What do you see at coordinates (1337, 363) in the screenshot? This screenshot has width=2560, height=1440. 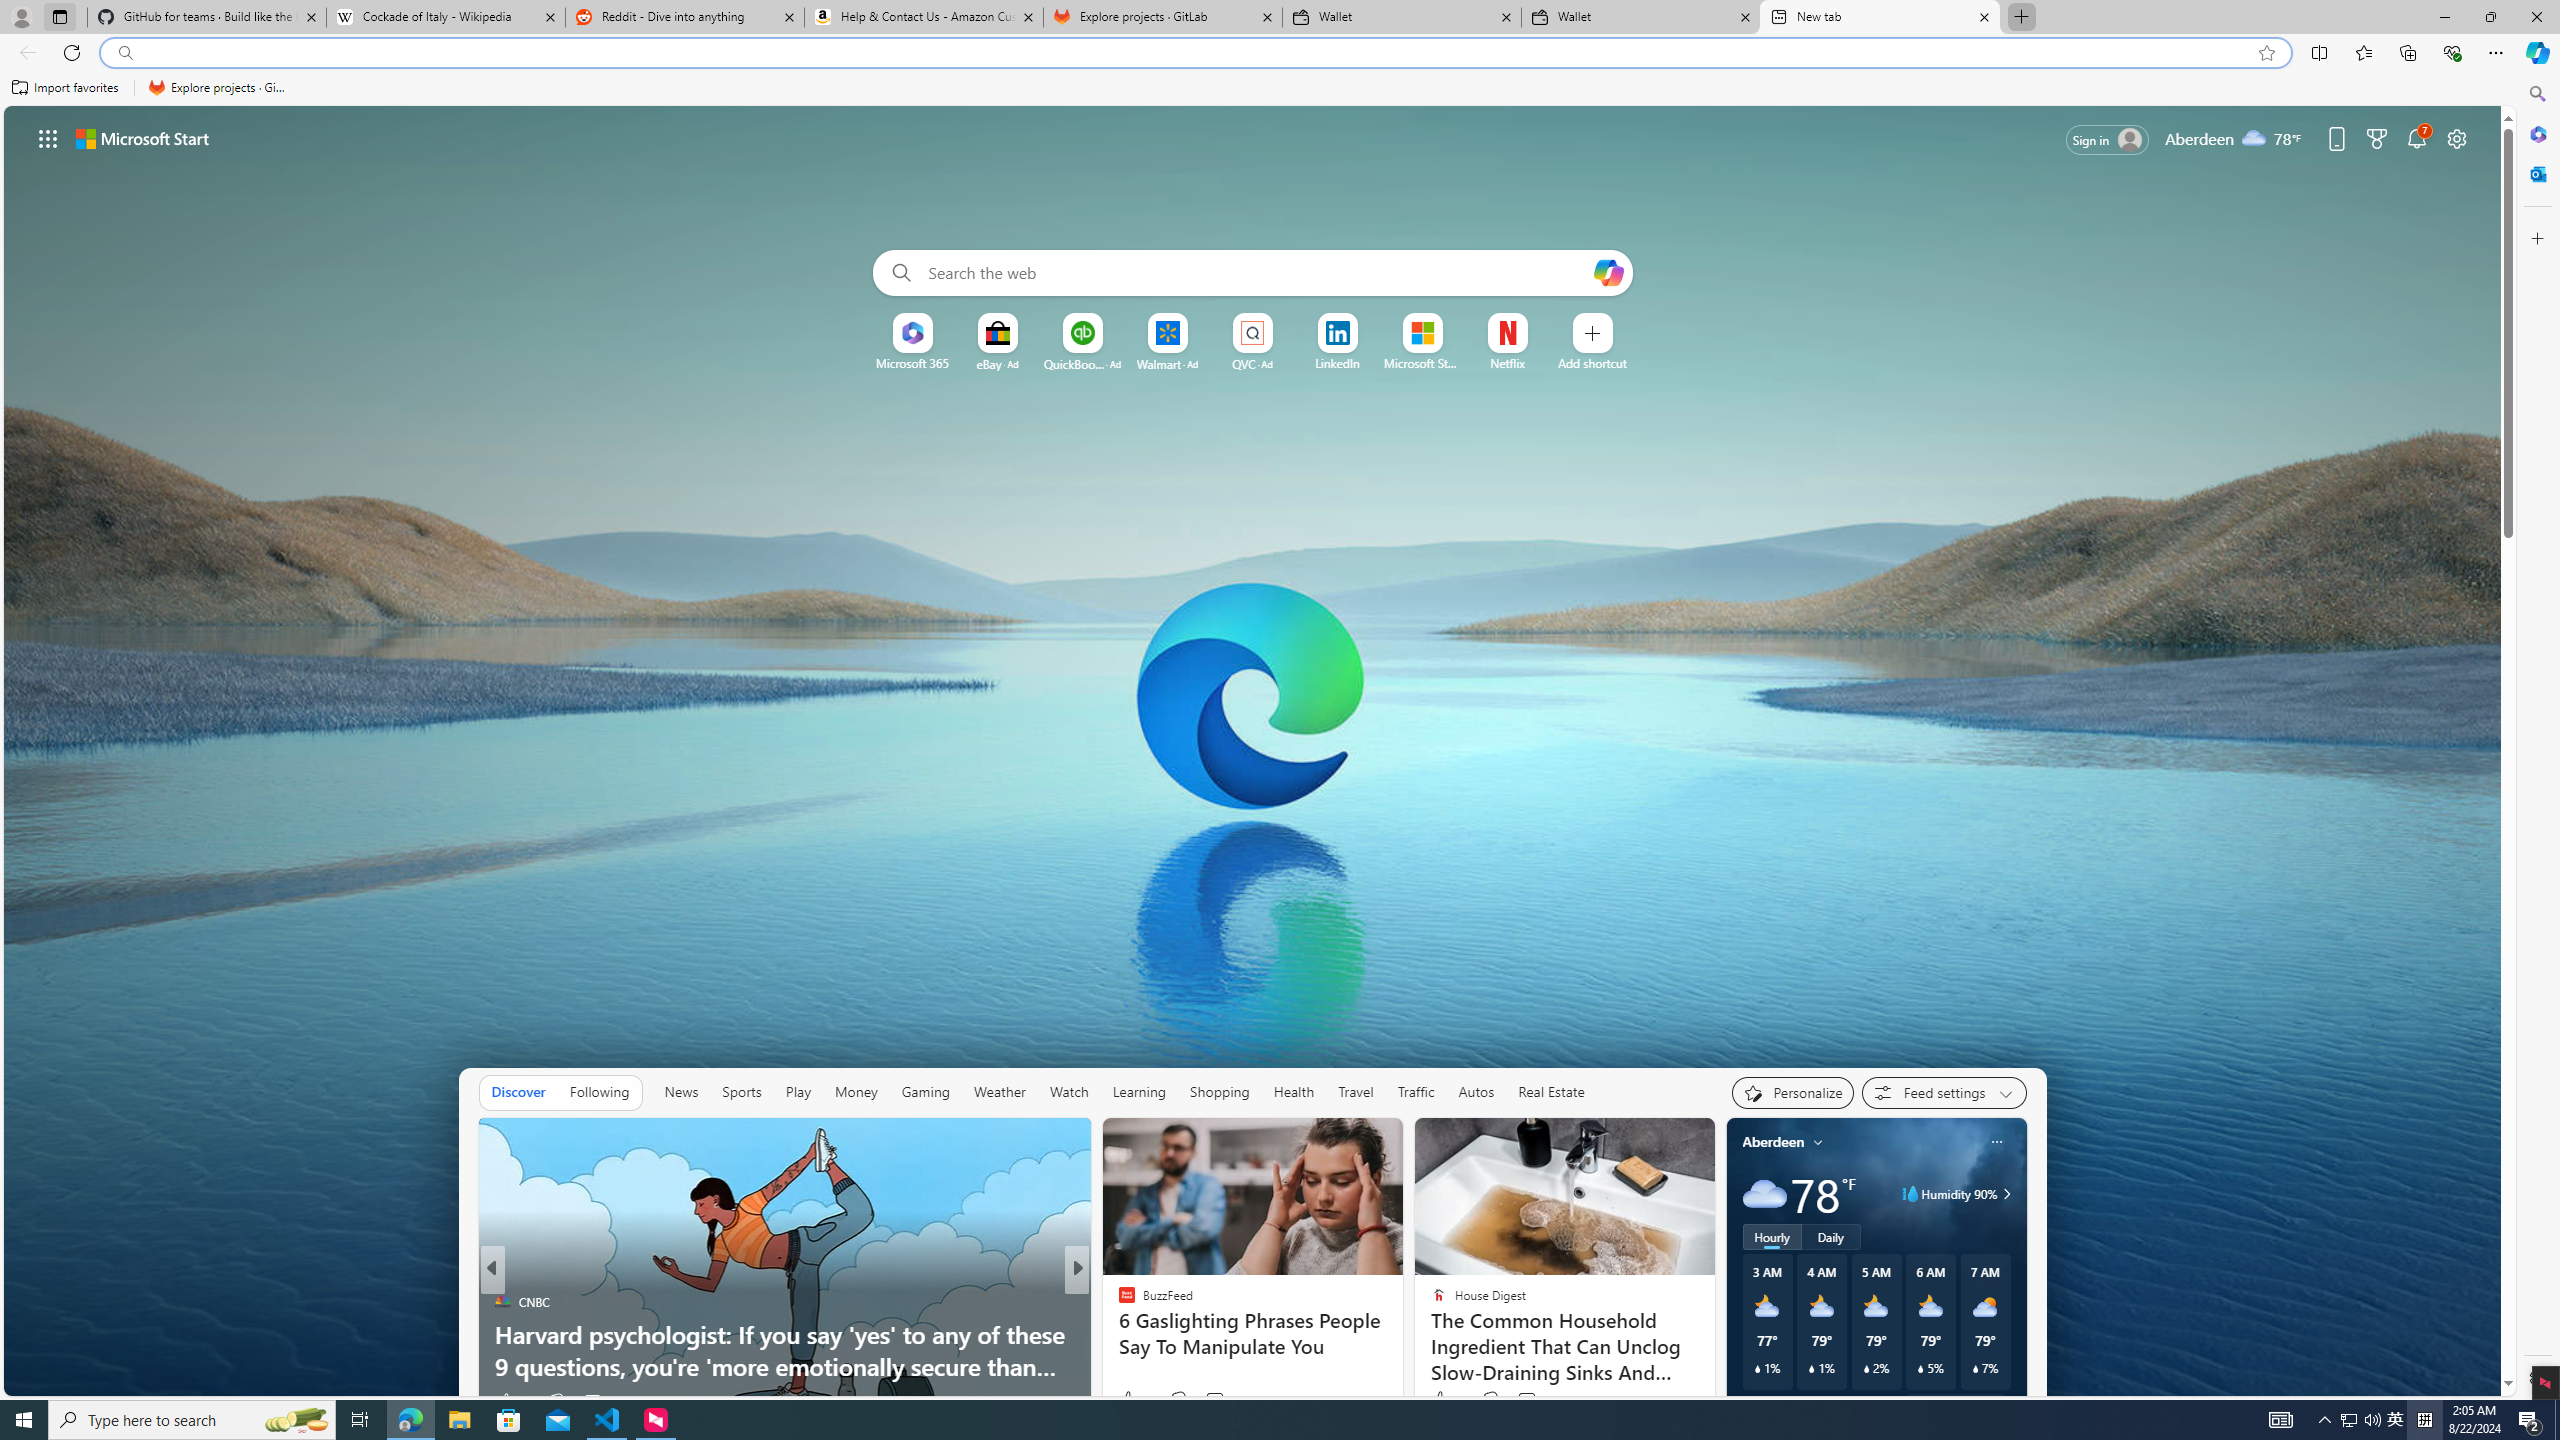 I see `LinkedIn` at bounding box center [1337, 363].